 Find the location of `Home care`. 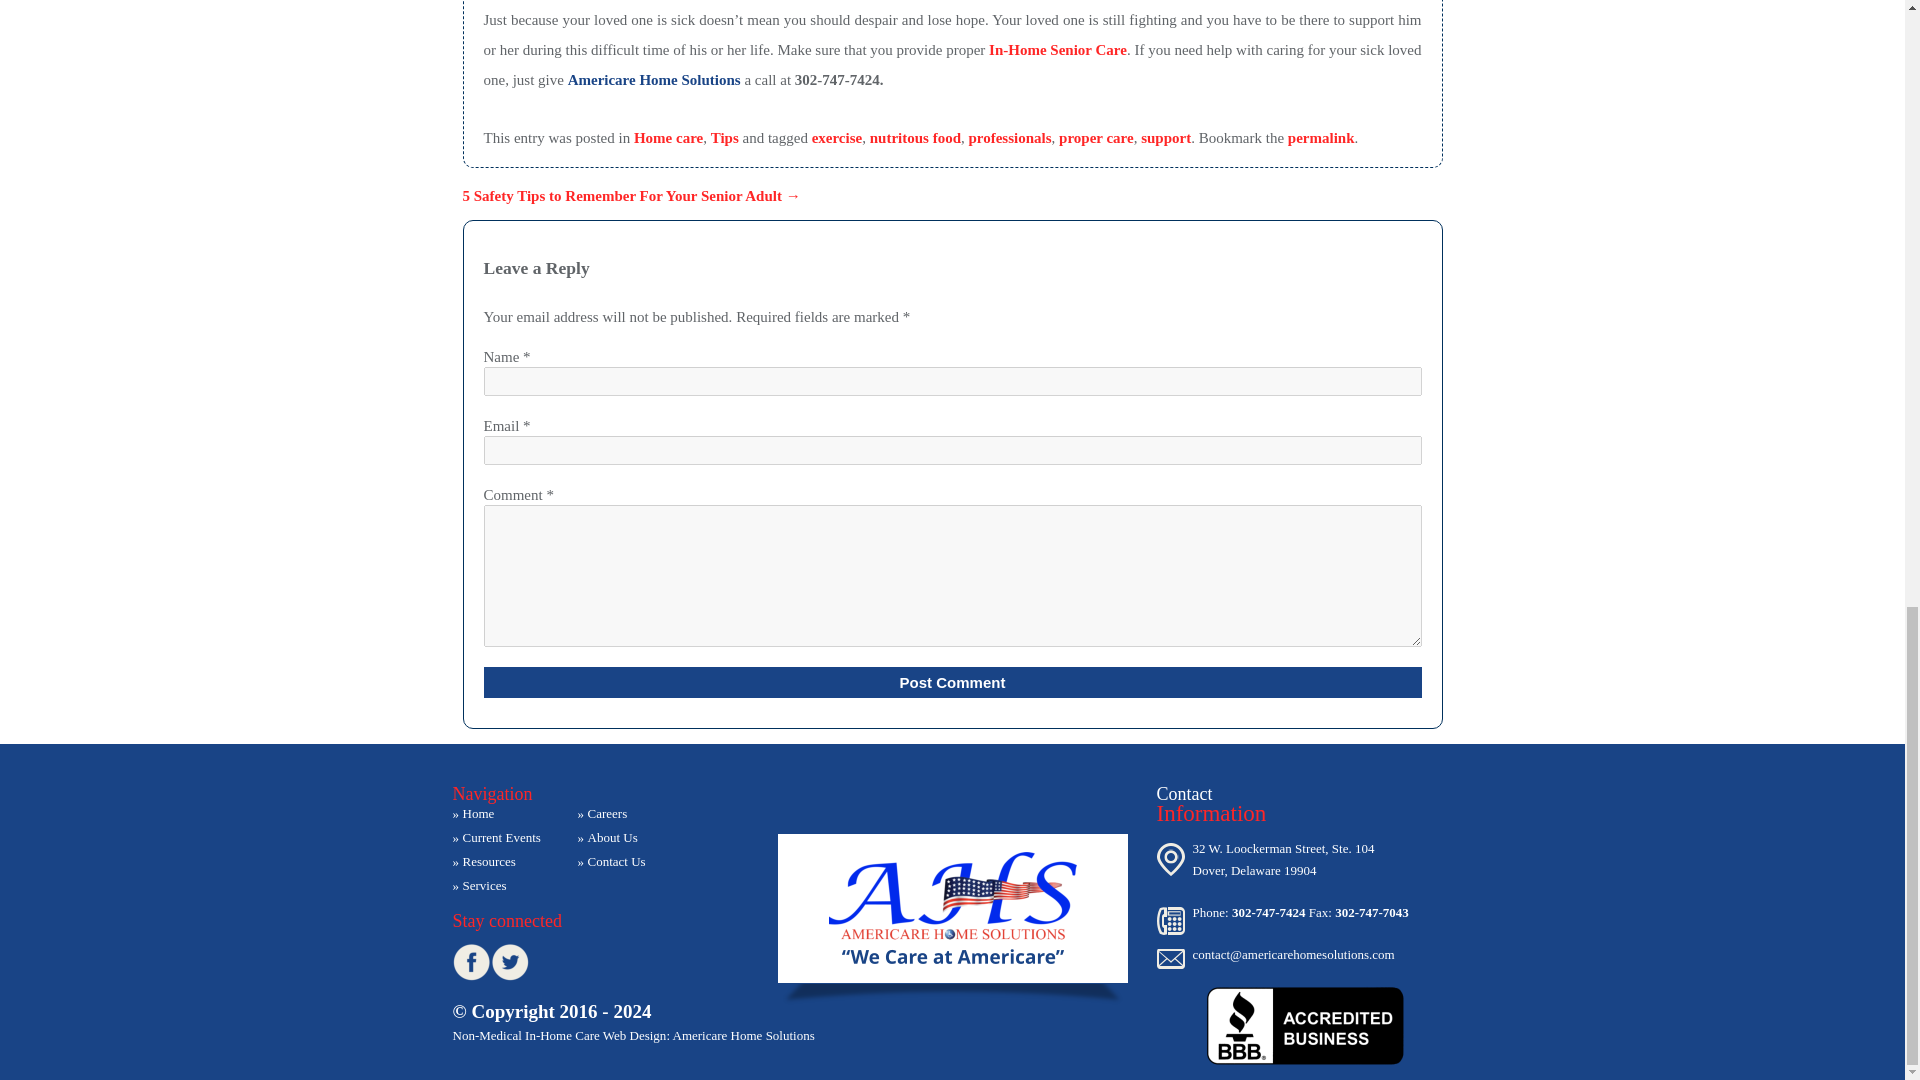

Home care is located at coordinates (668, 137).